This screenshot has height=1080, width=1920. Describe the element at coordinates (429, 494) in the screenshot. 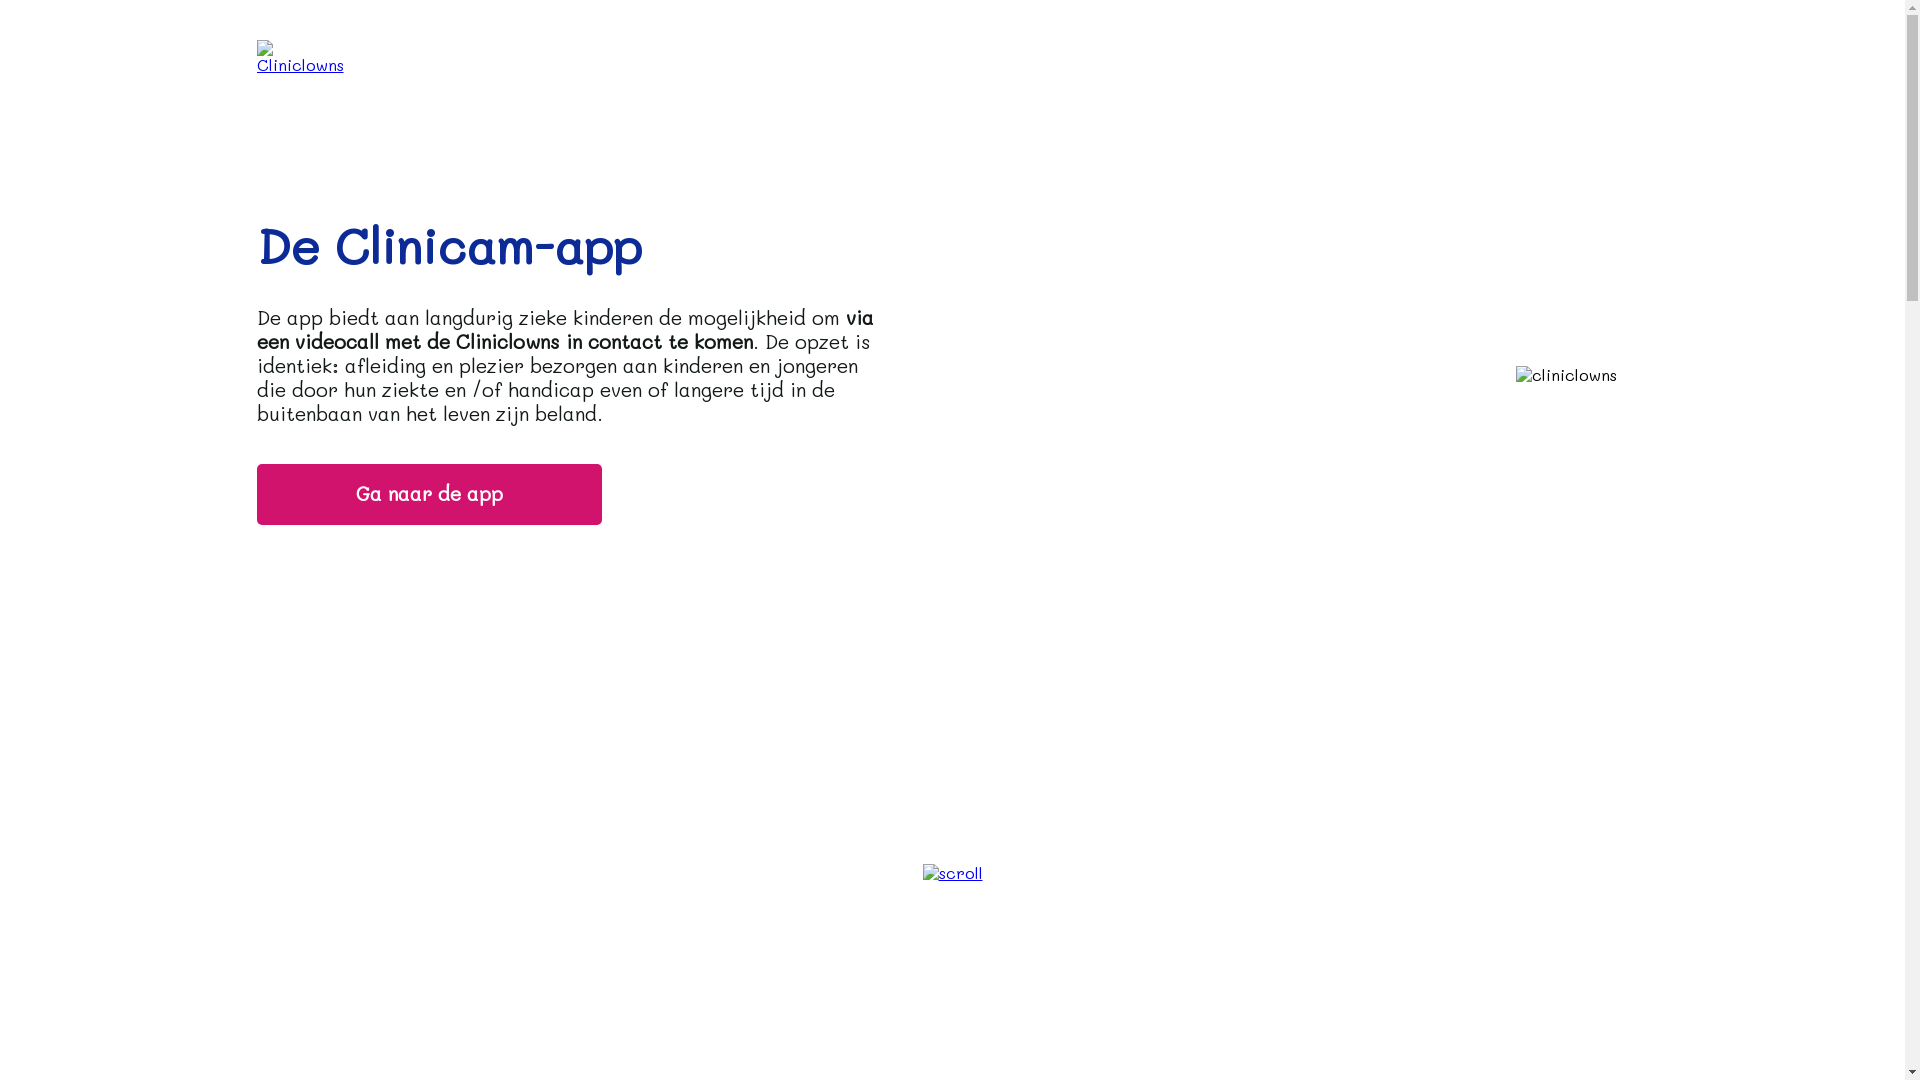

I see `Ga naar de app` at that location.